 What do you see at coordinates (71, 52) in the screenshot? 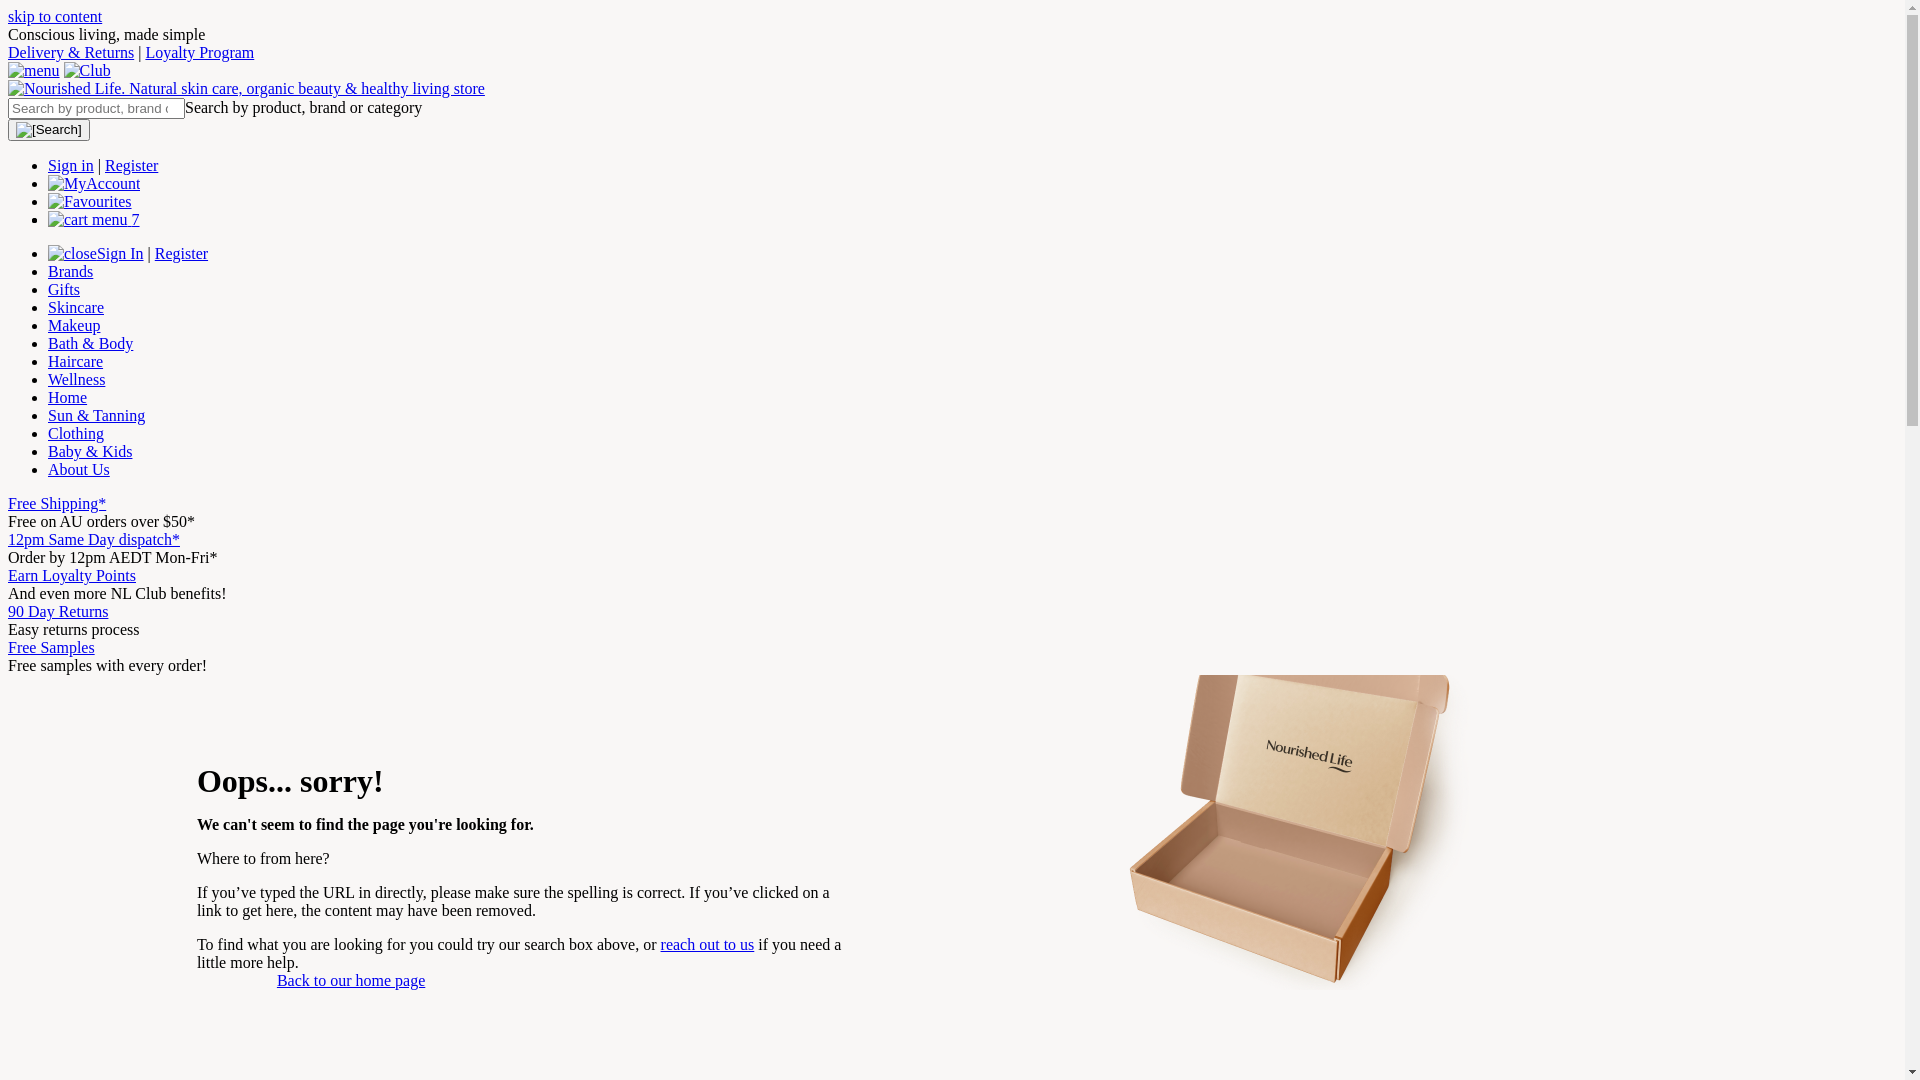
I see `Delivery & Returns` at bounding box center [71, 52].